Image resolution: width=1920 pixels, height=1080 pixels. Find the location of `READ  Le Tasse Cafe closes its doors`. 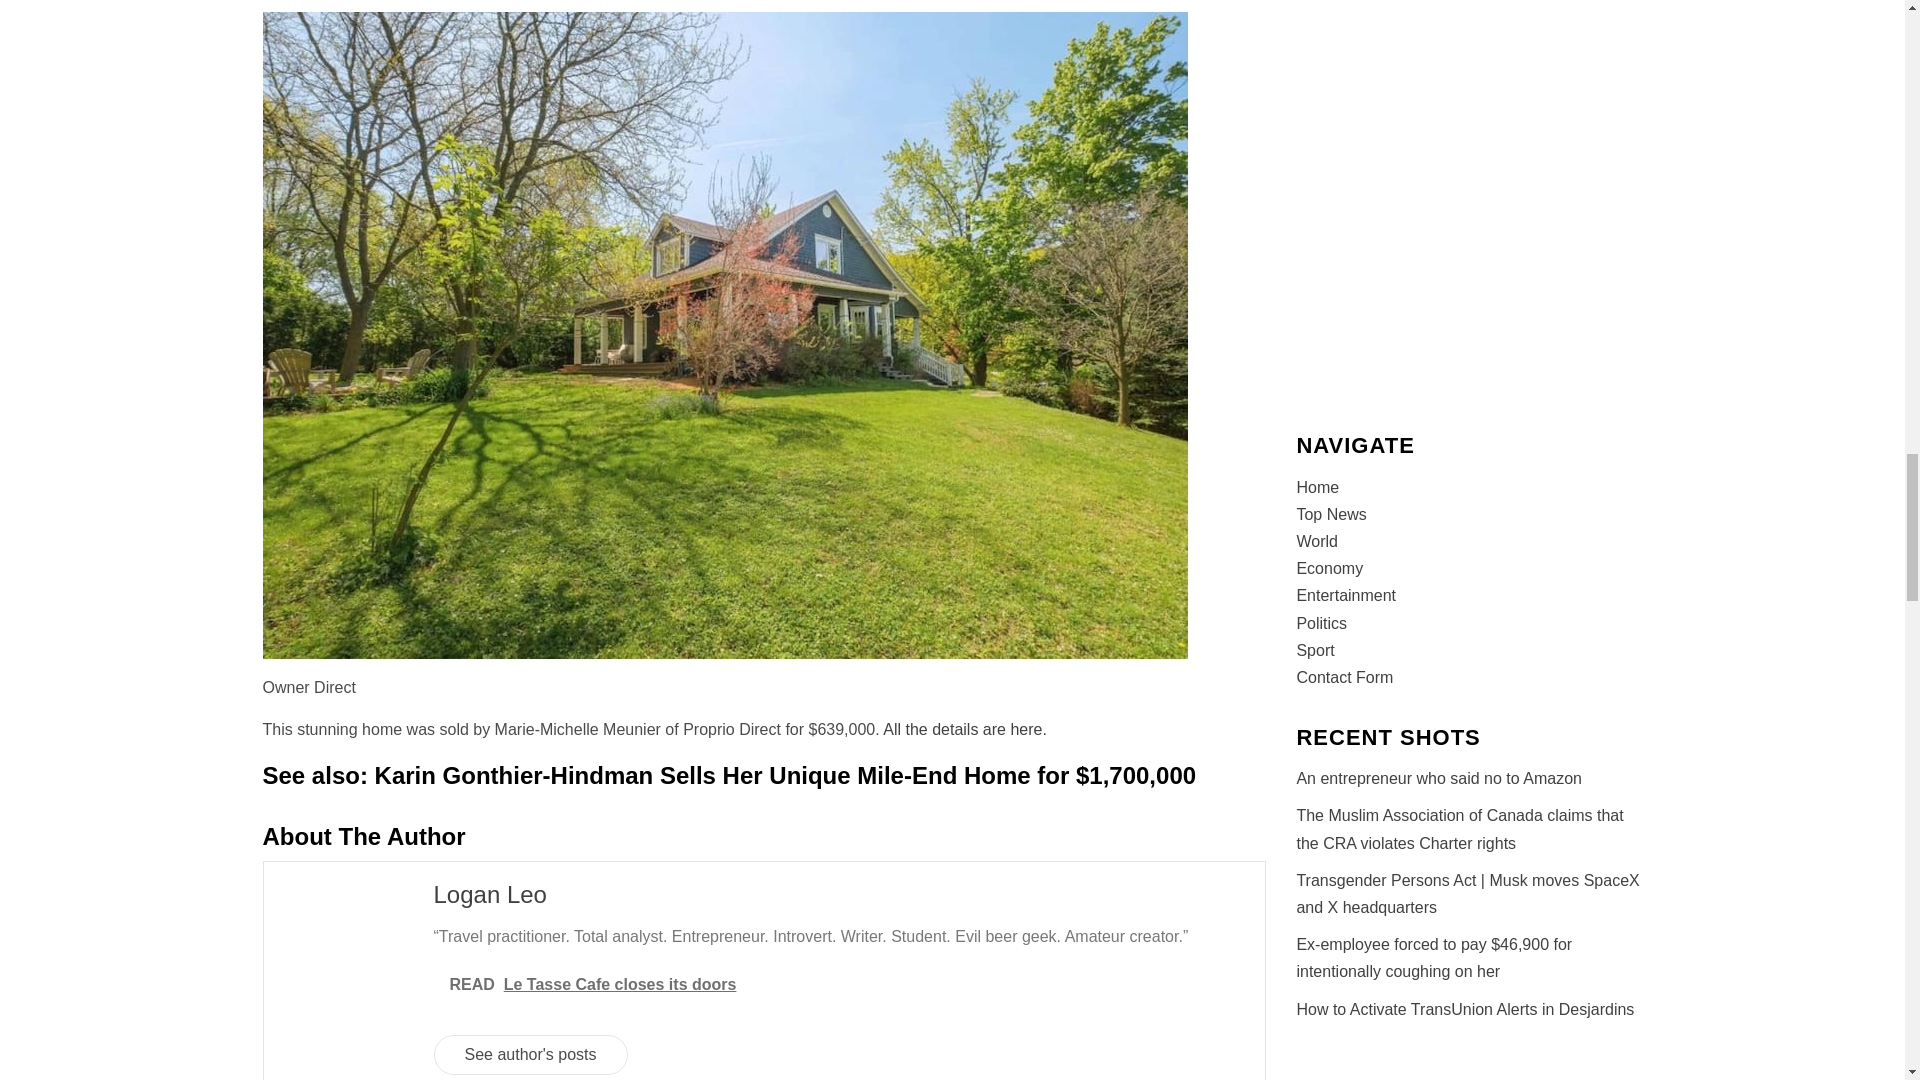

READ  Le Tasse Cafe closes its doors is located at coordinates (849, 984).